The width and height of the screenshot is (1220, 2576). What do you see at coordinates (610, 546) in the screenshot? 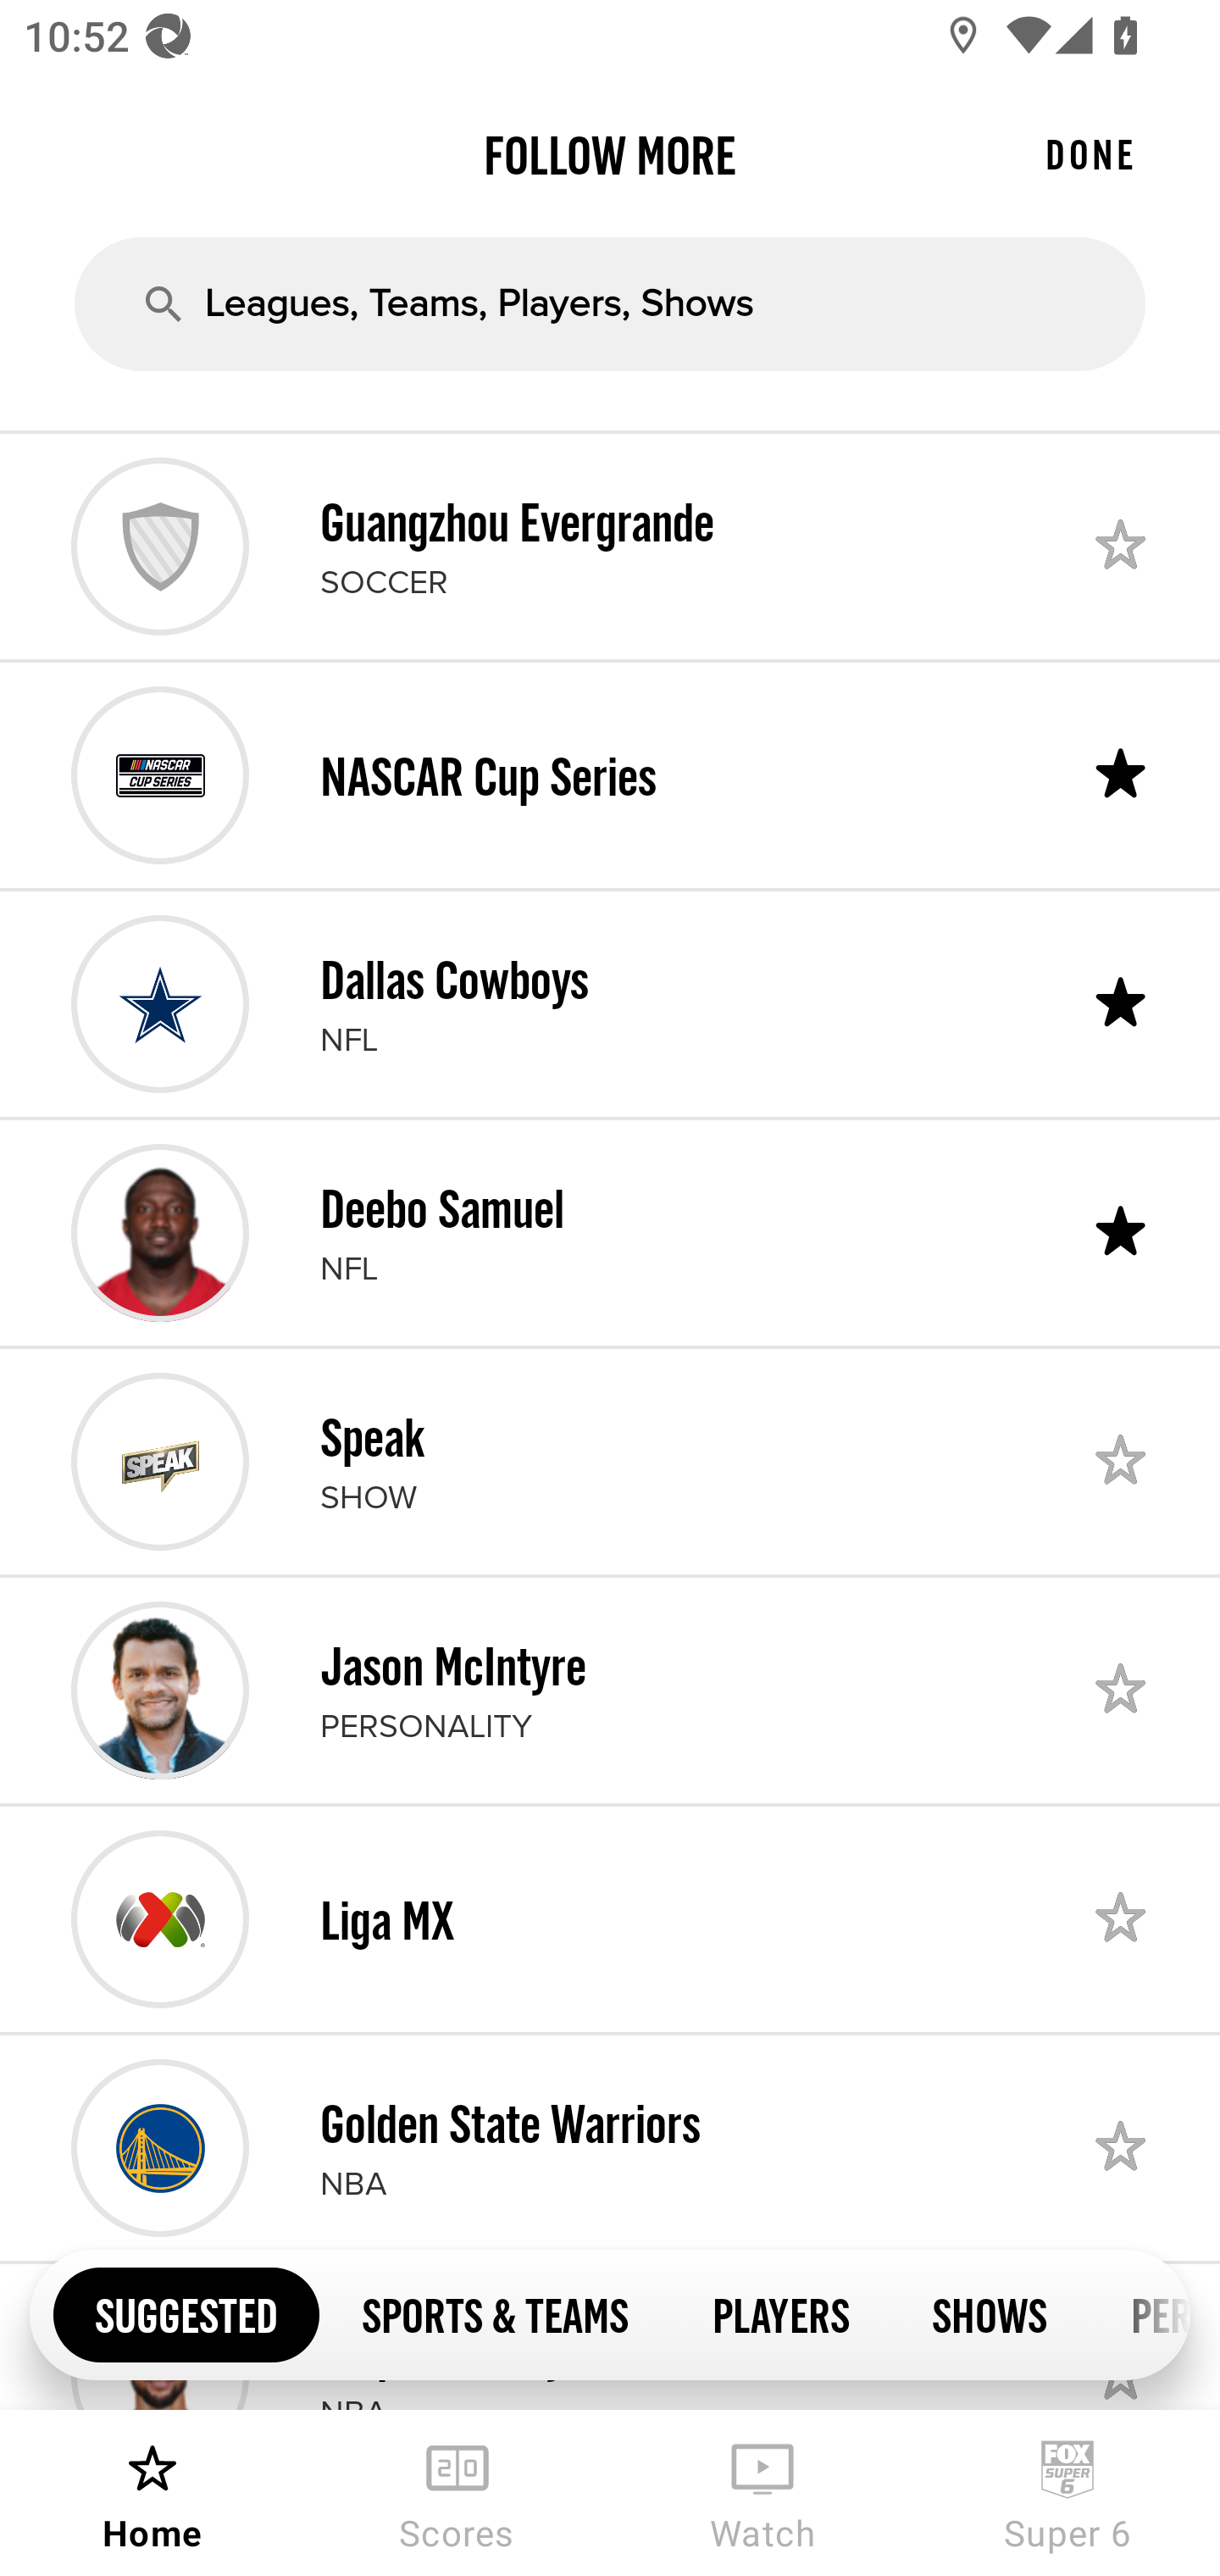
I see `Guangzhou Evergrande SOCCER` at bounding box center [610, 546].